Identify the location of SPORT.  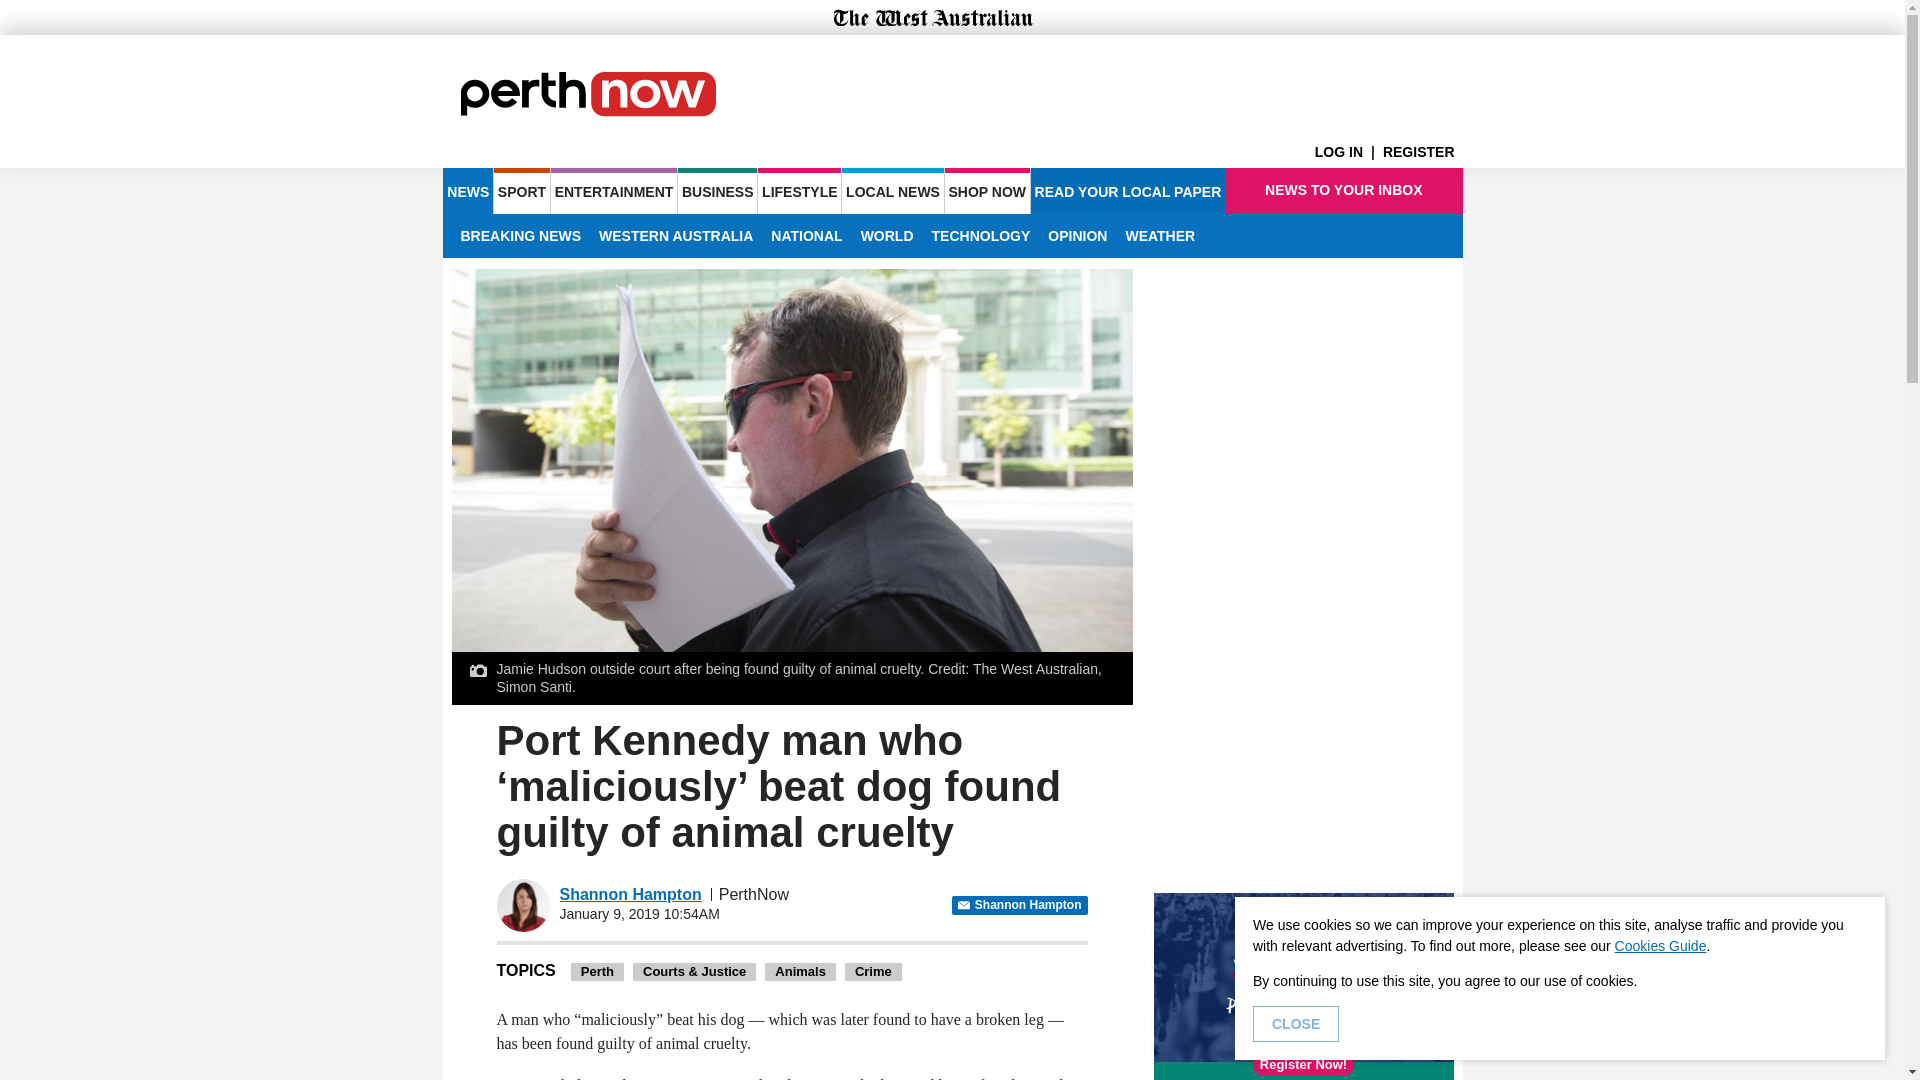
(521, 190).